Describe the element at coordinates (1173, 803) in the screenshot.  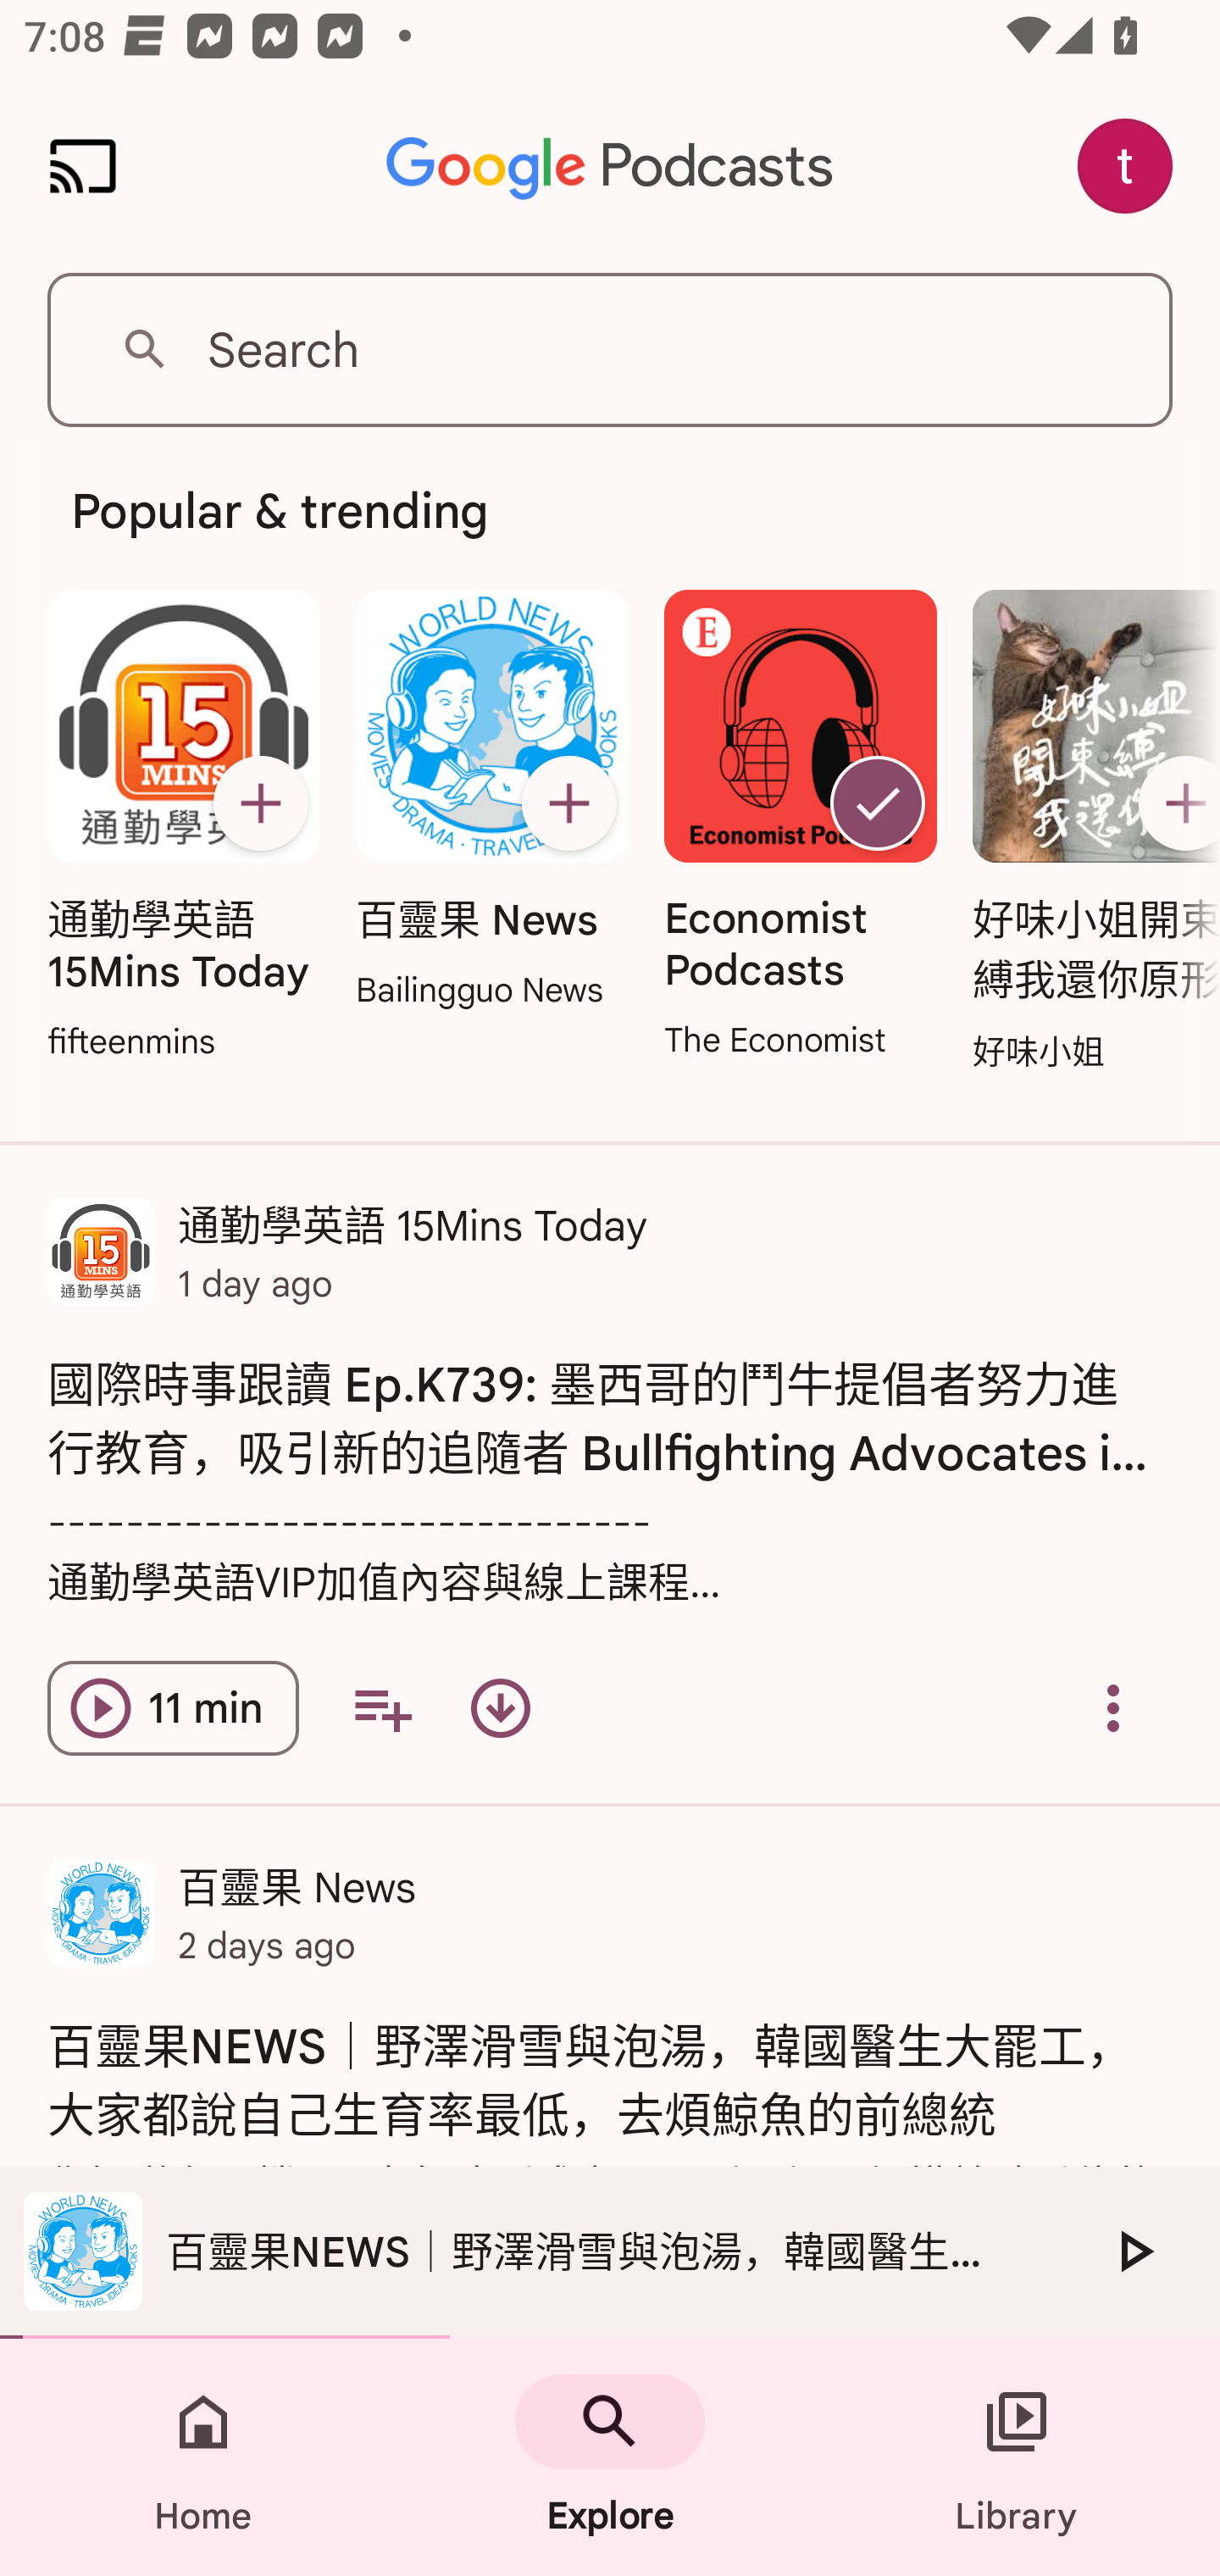
I see `Subscribe` at that location.